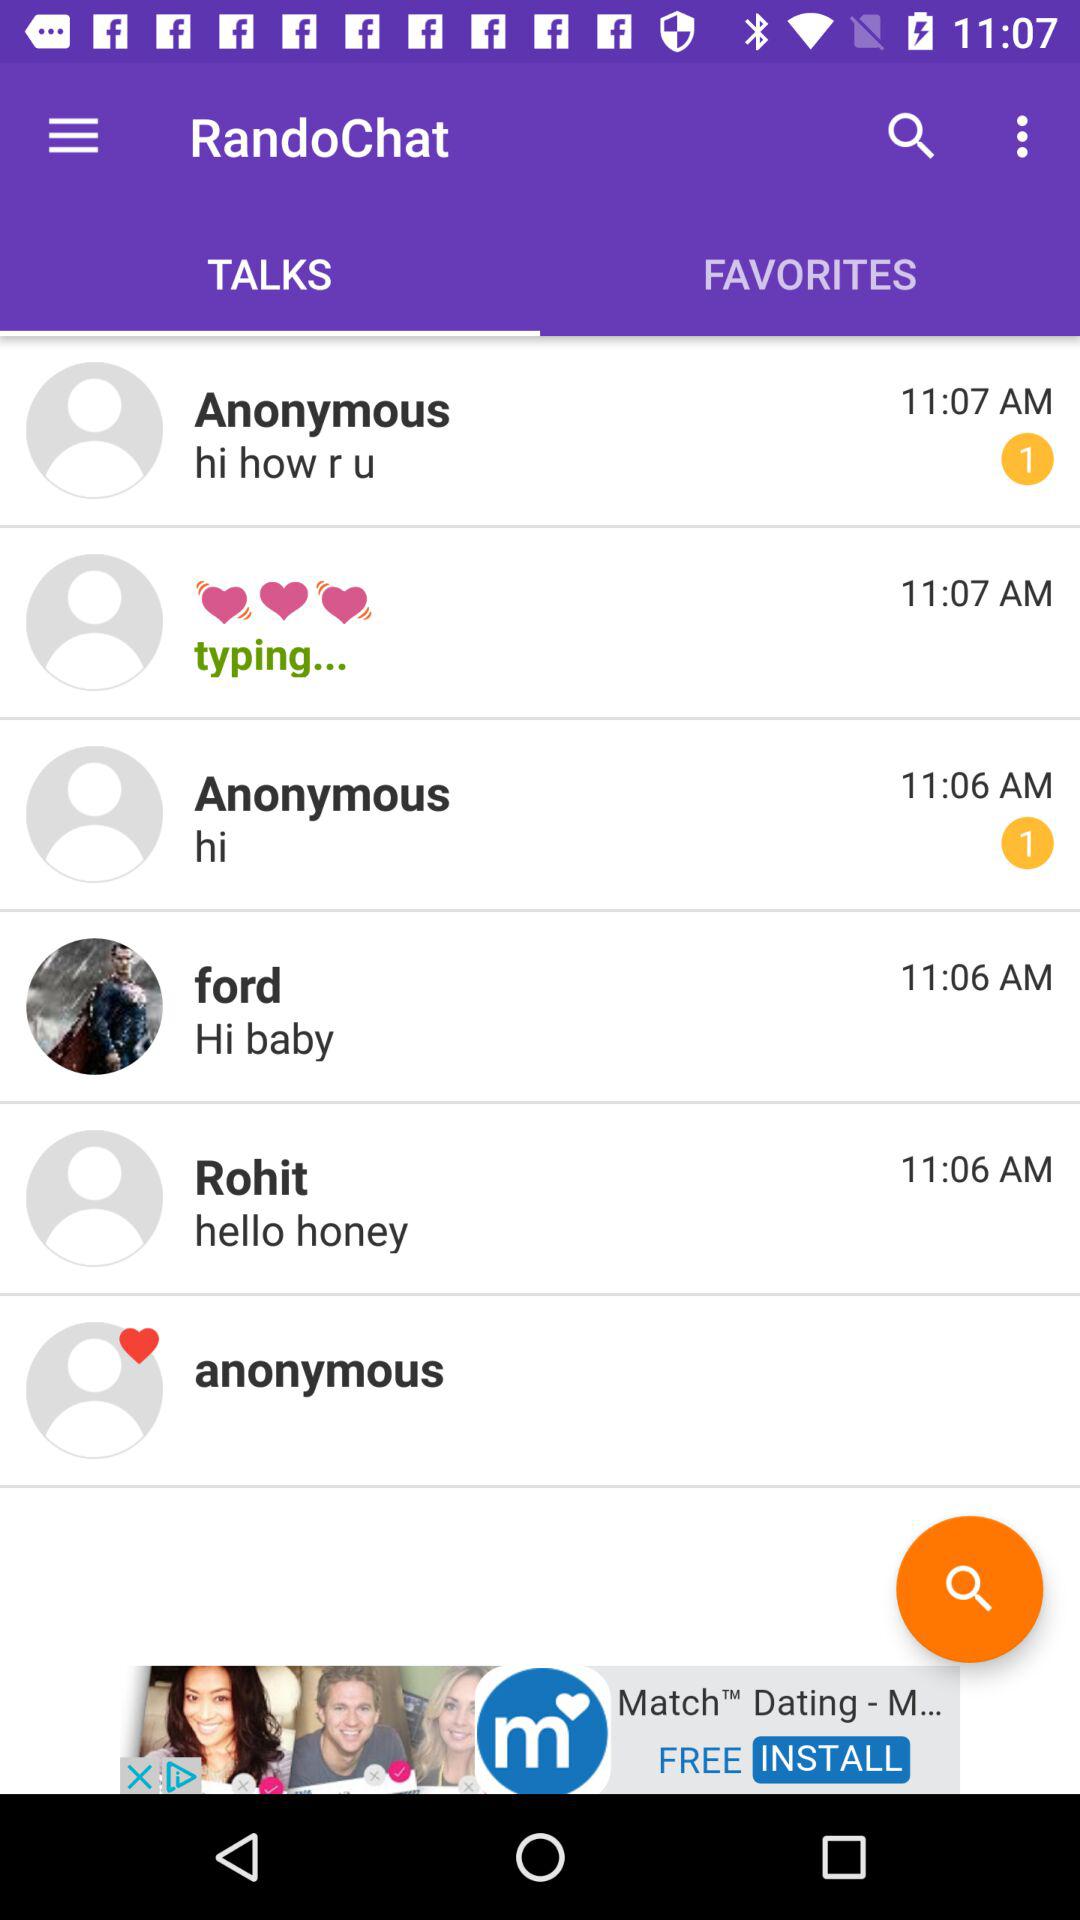  I want to click on profile, so click(94, 430).